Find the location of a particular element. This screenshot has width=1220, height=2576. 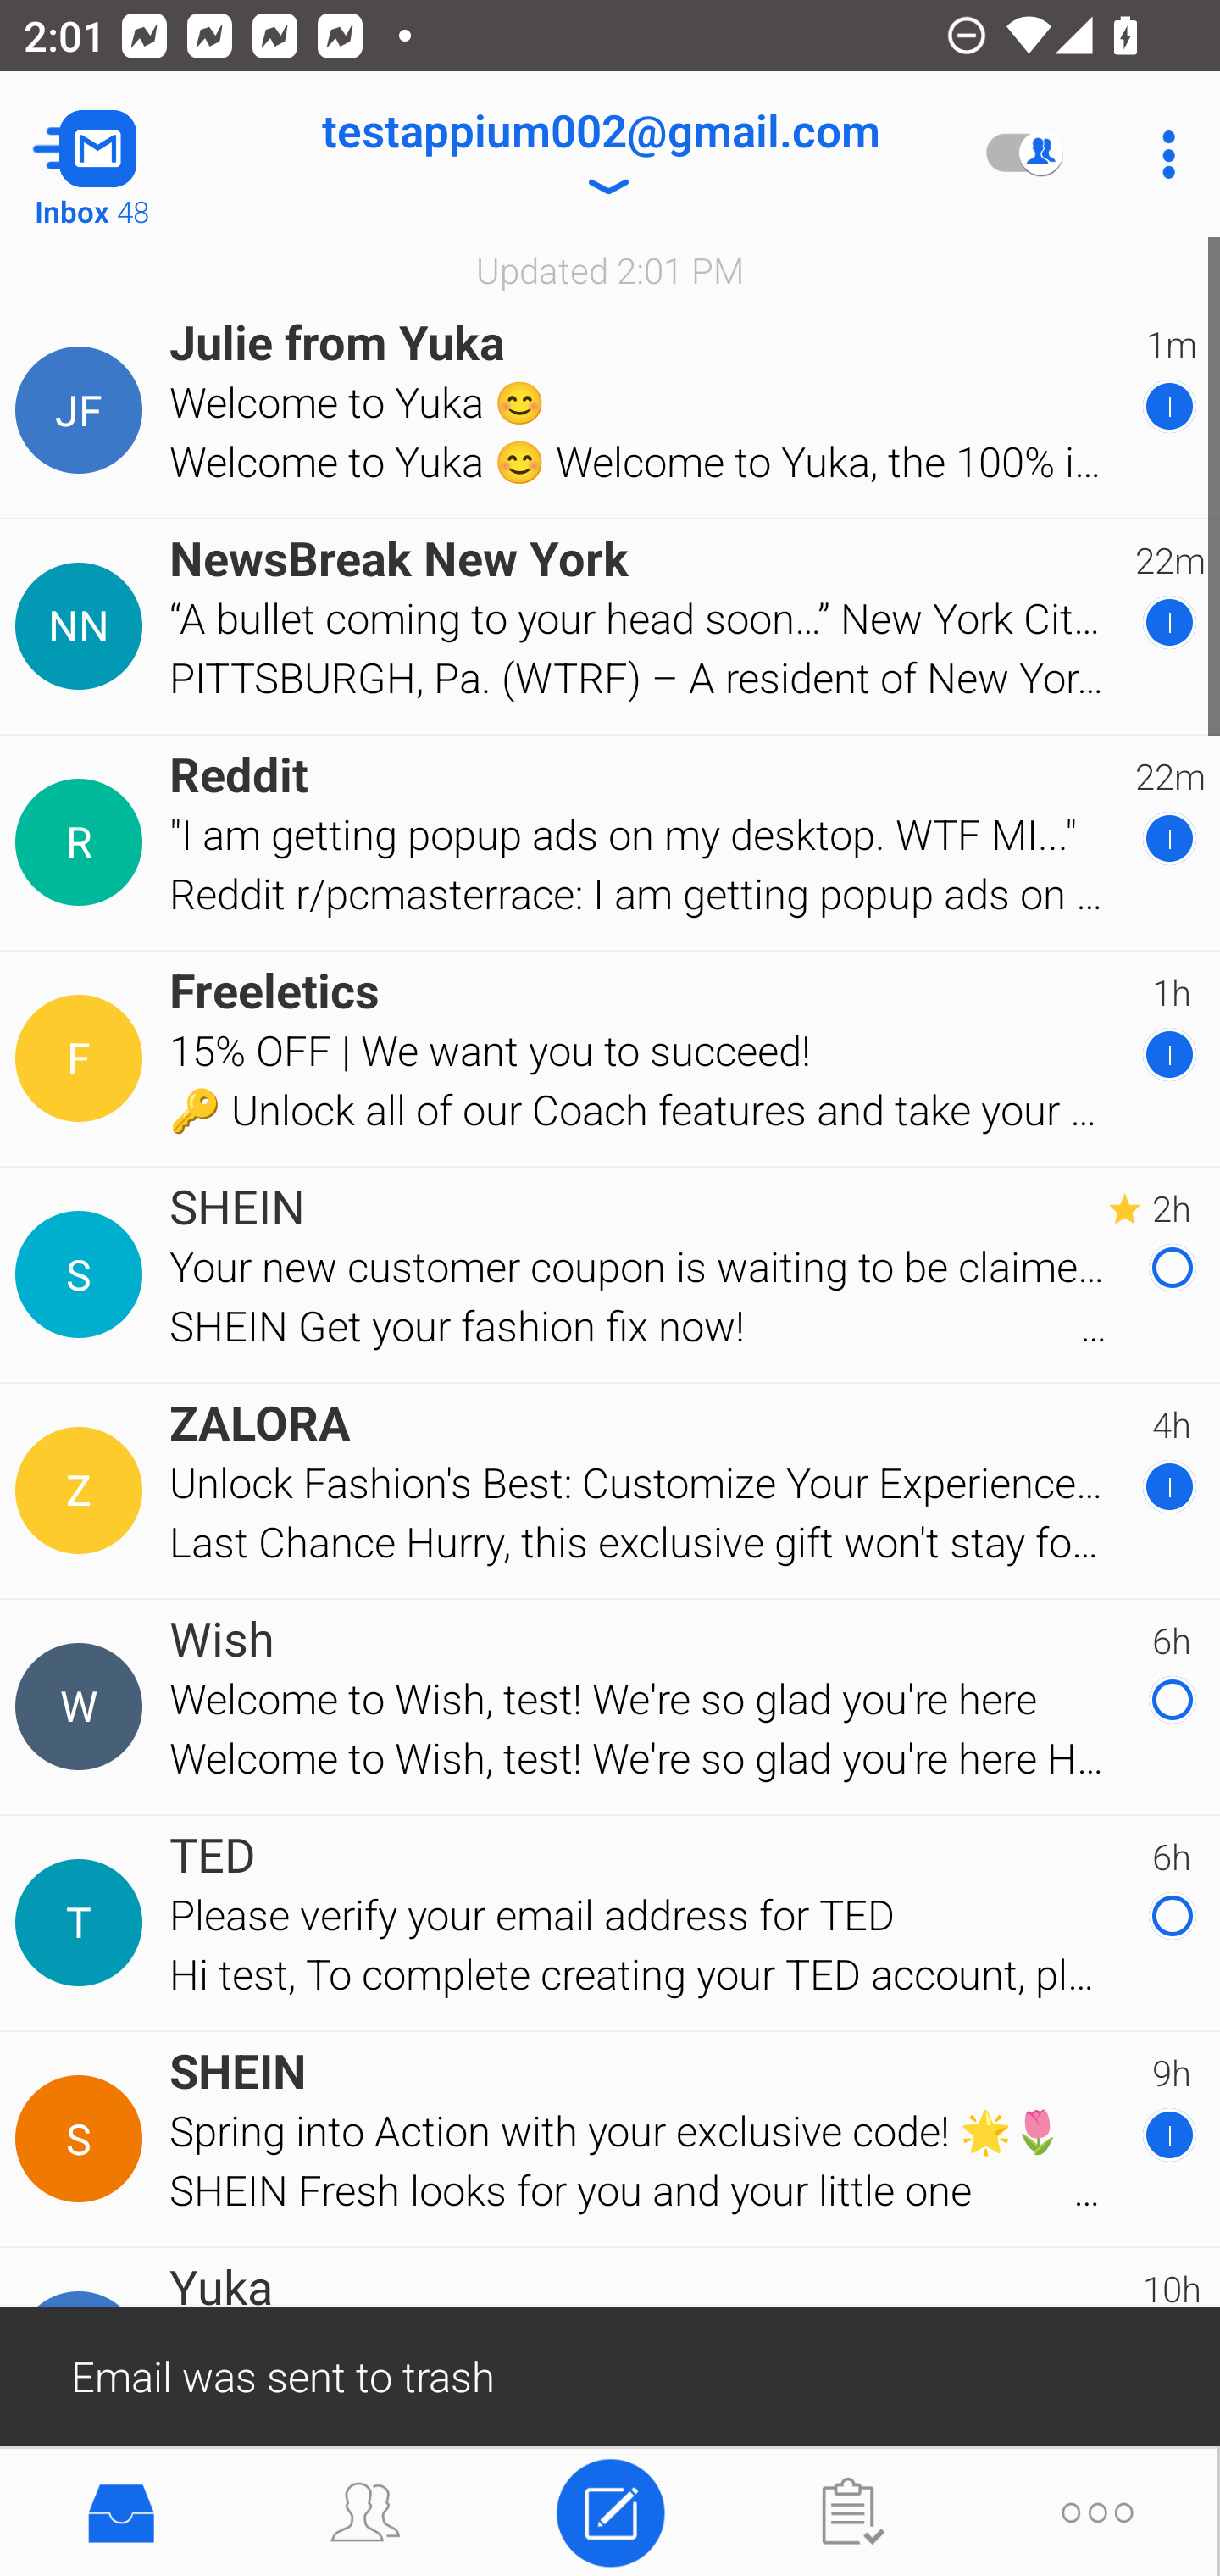

Contact Details is located at coordinates (83, 1274).